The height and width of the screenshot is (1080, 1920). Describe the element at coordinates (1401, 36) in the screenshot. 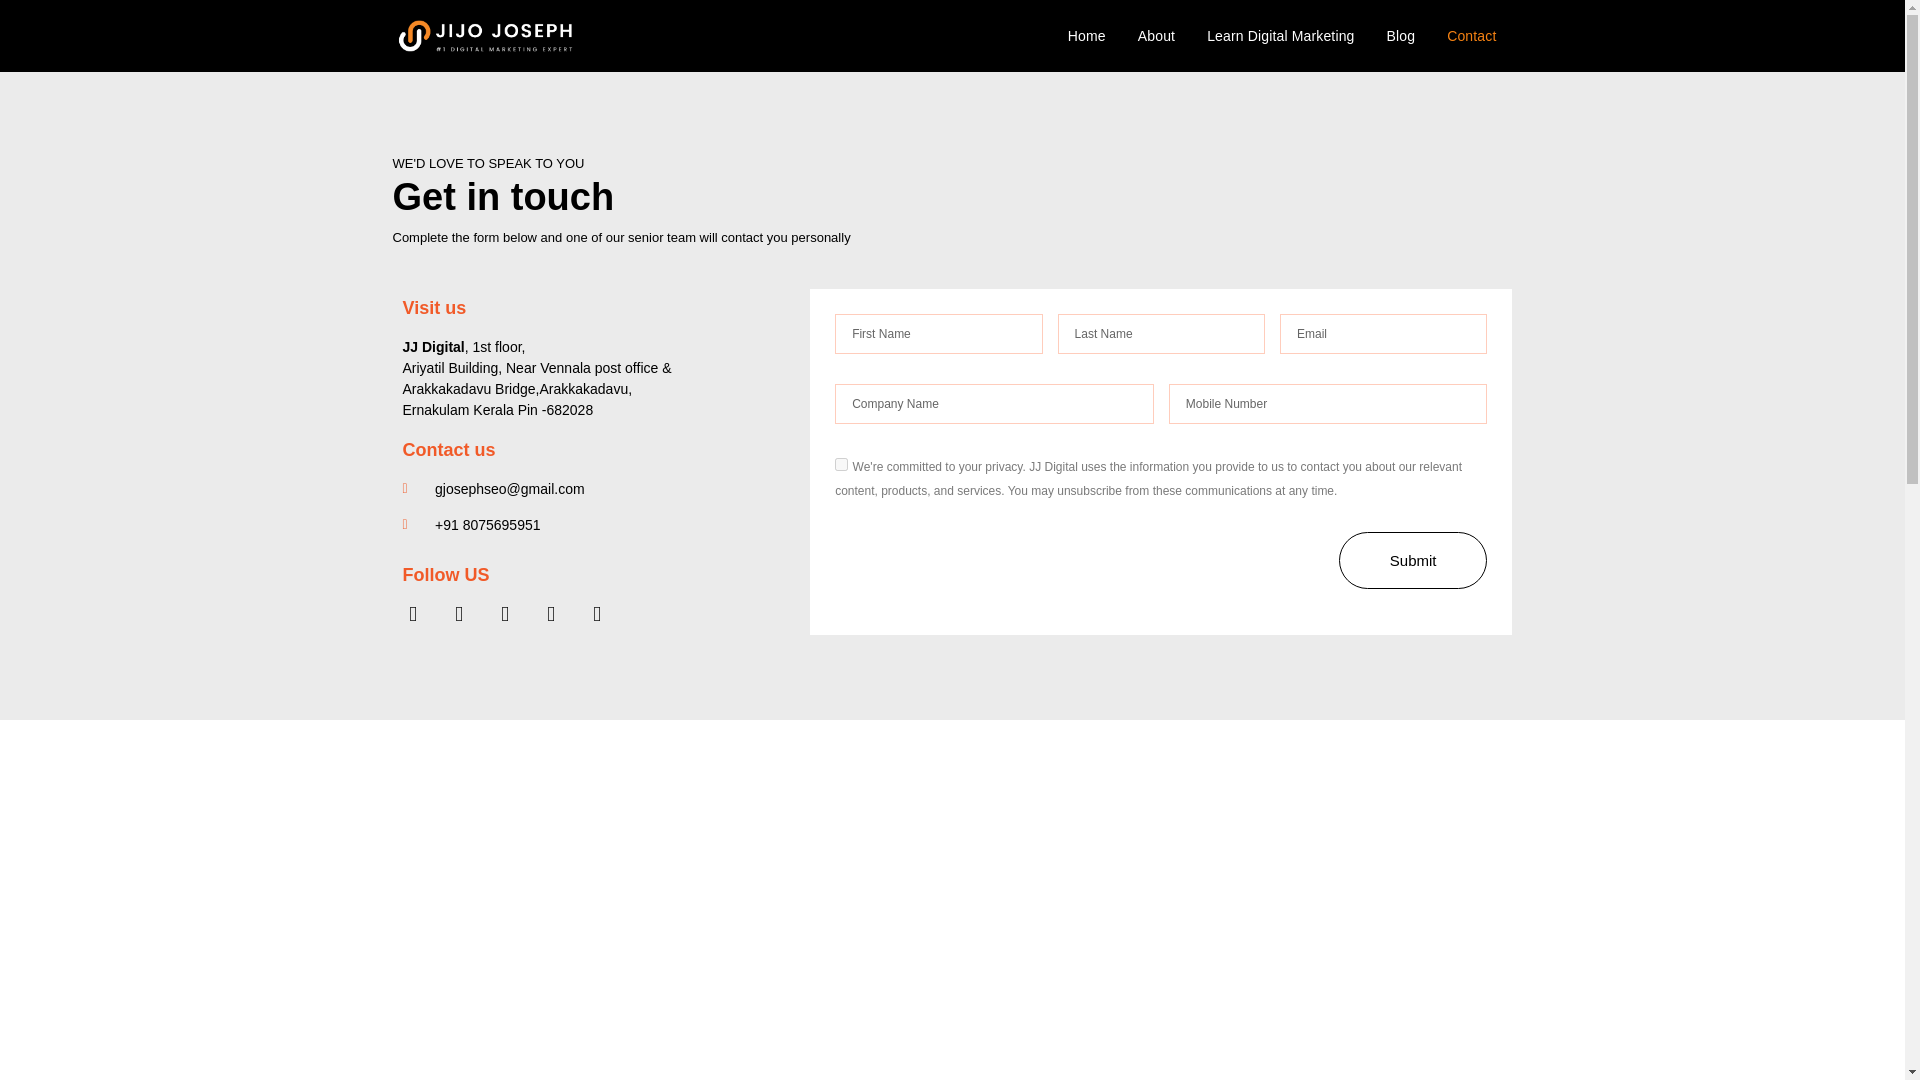

I see `Blog` at that location.